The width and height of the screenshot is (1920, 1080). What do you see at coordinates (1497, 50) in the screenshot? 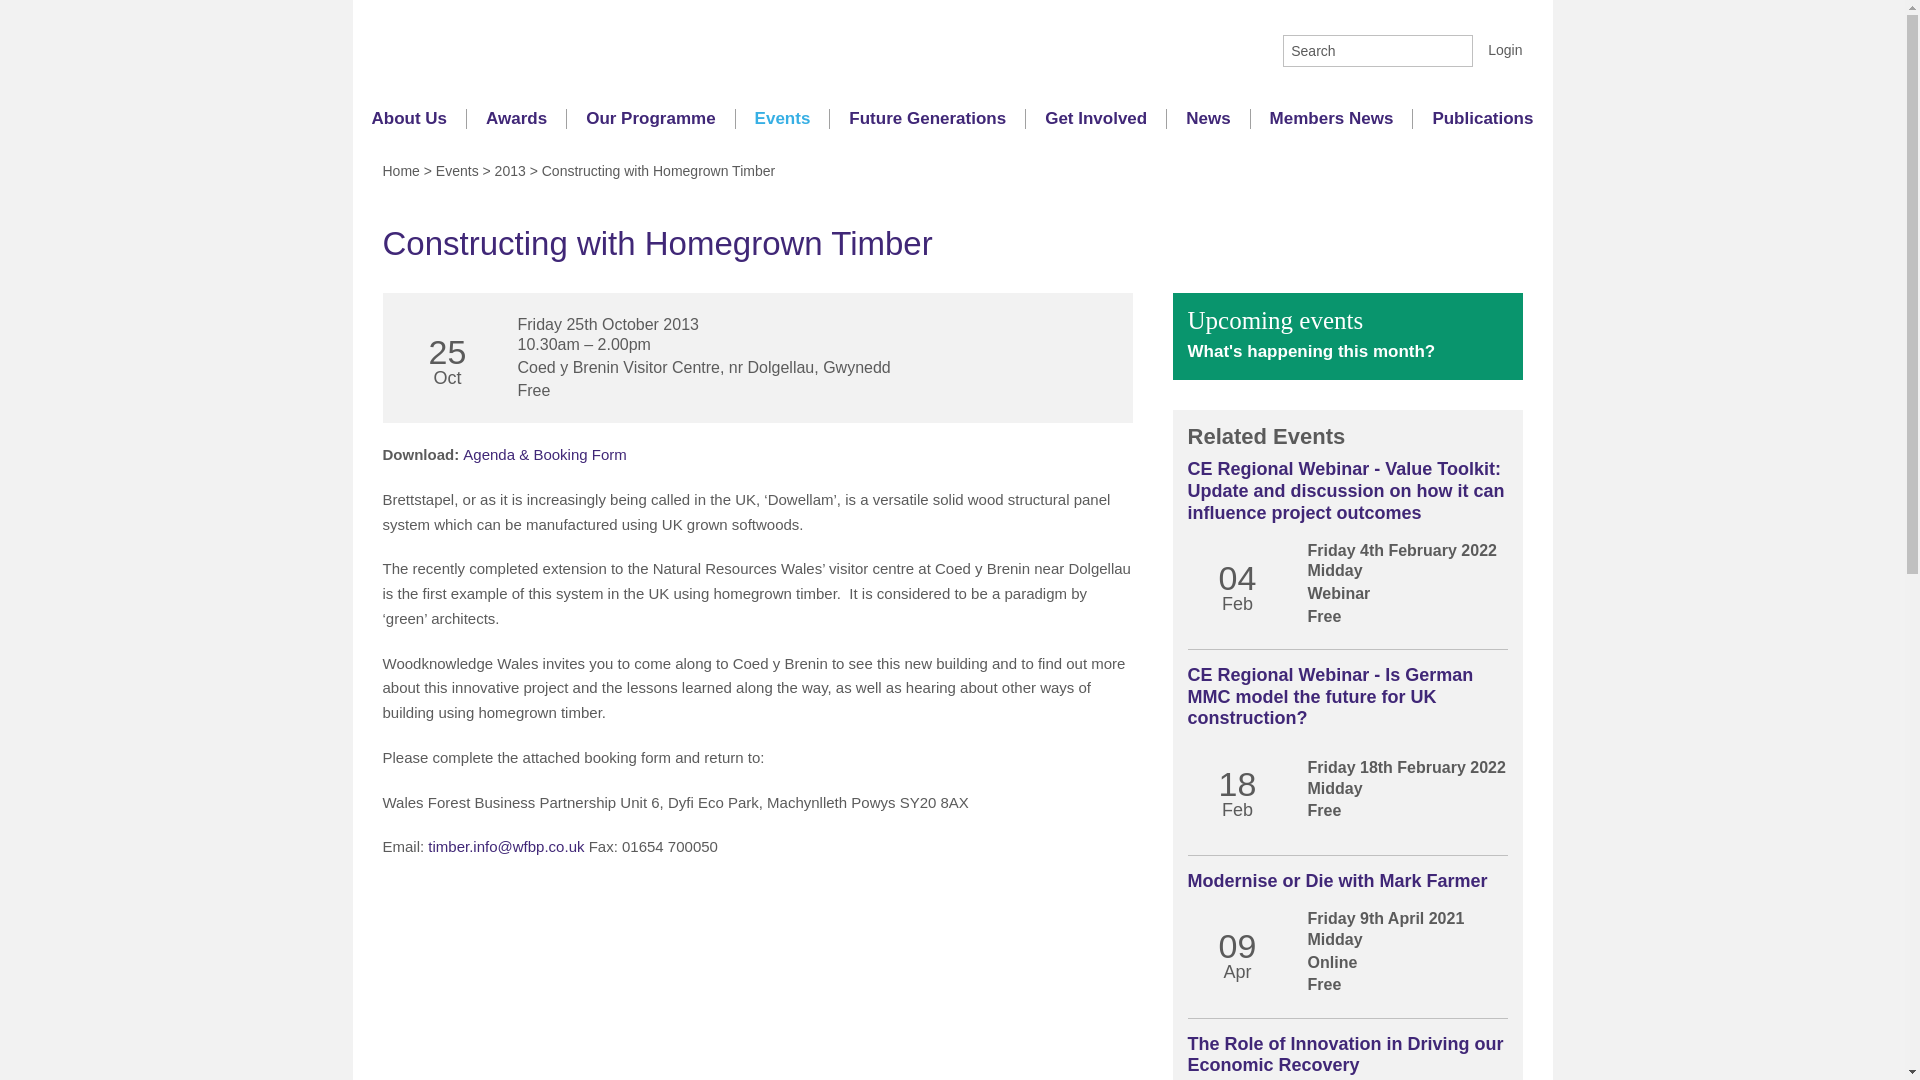
I see `Login` at bounding box center [1497, 50].